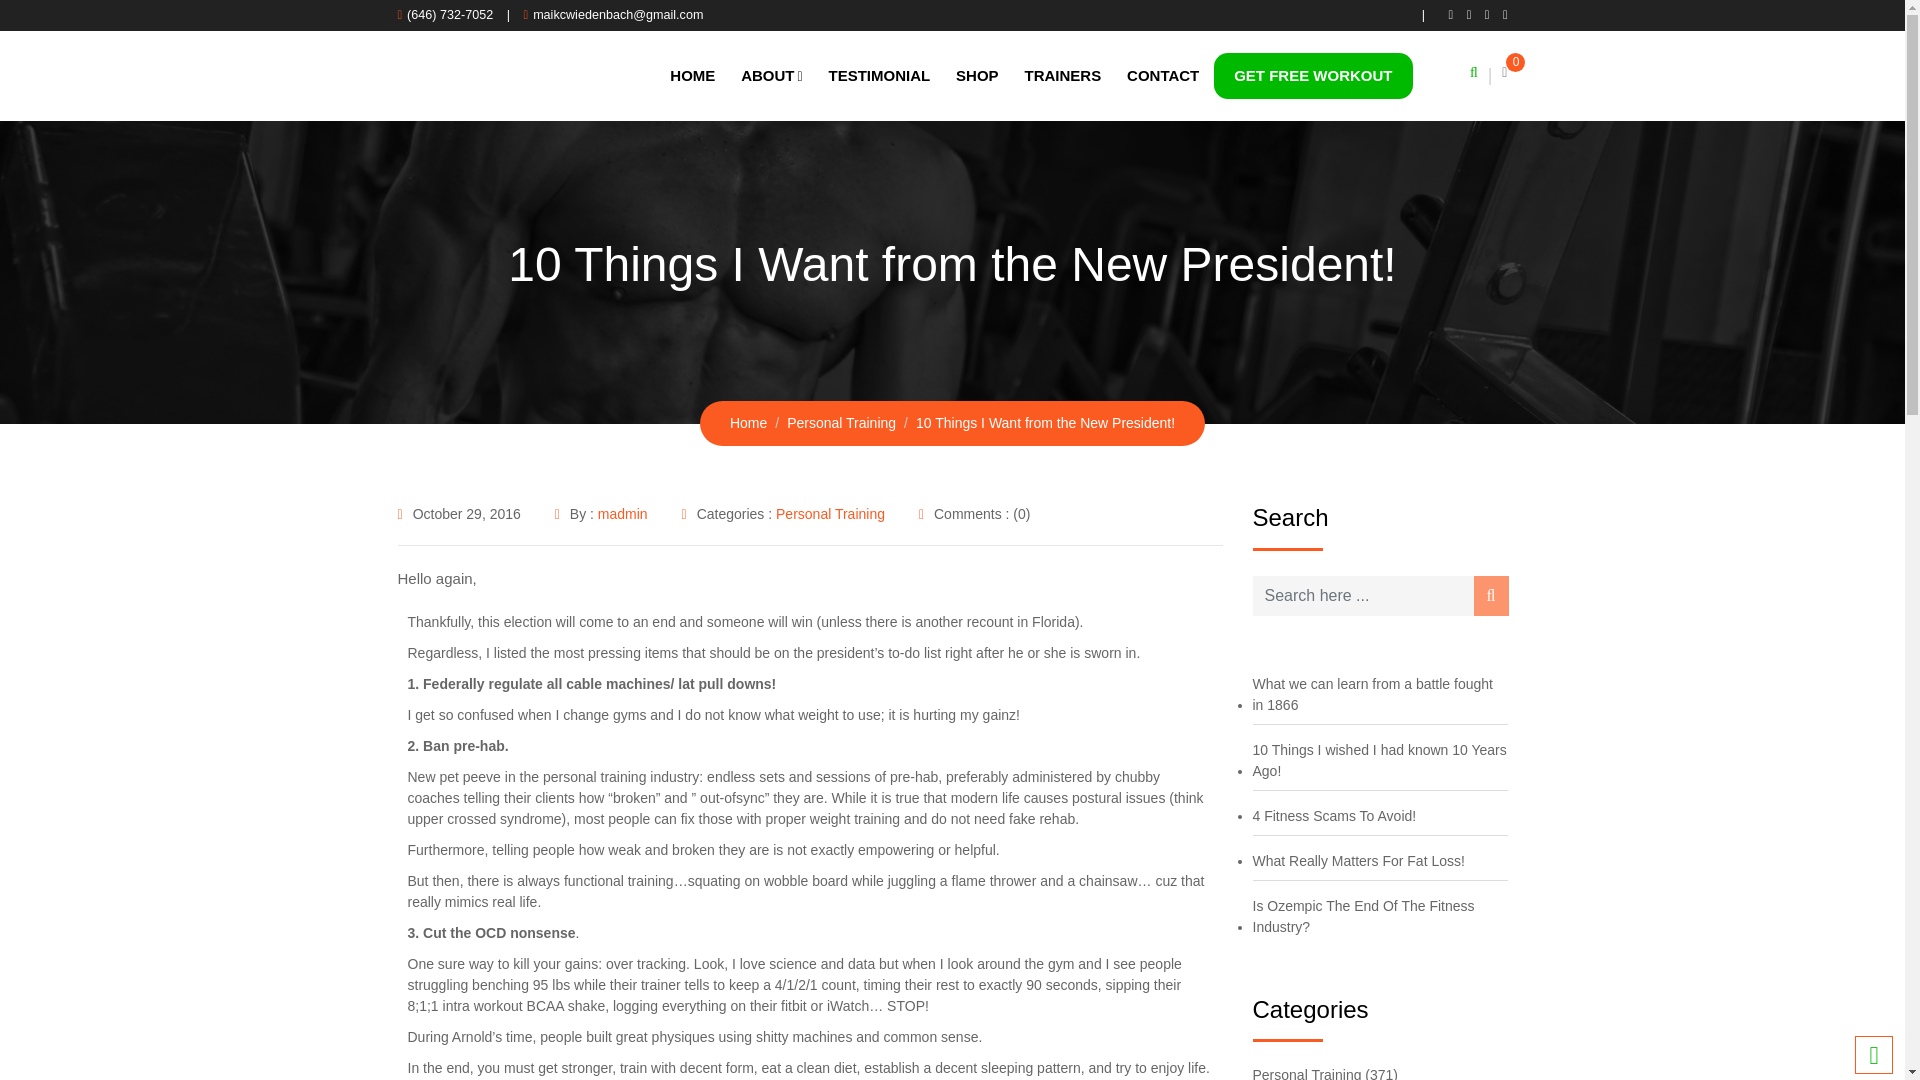 This screenshot has height=1080, width=1920. I want to click on GET FREE WORKOUT, so click(1312, 76).